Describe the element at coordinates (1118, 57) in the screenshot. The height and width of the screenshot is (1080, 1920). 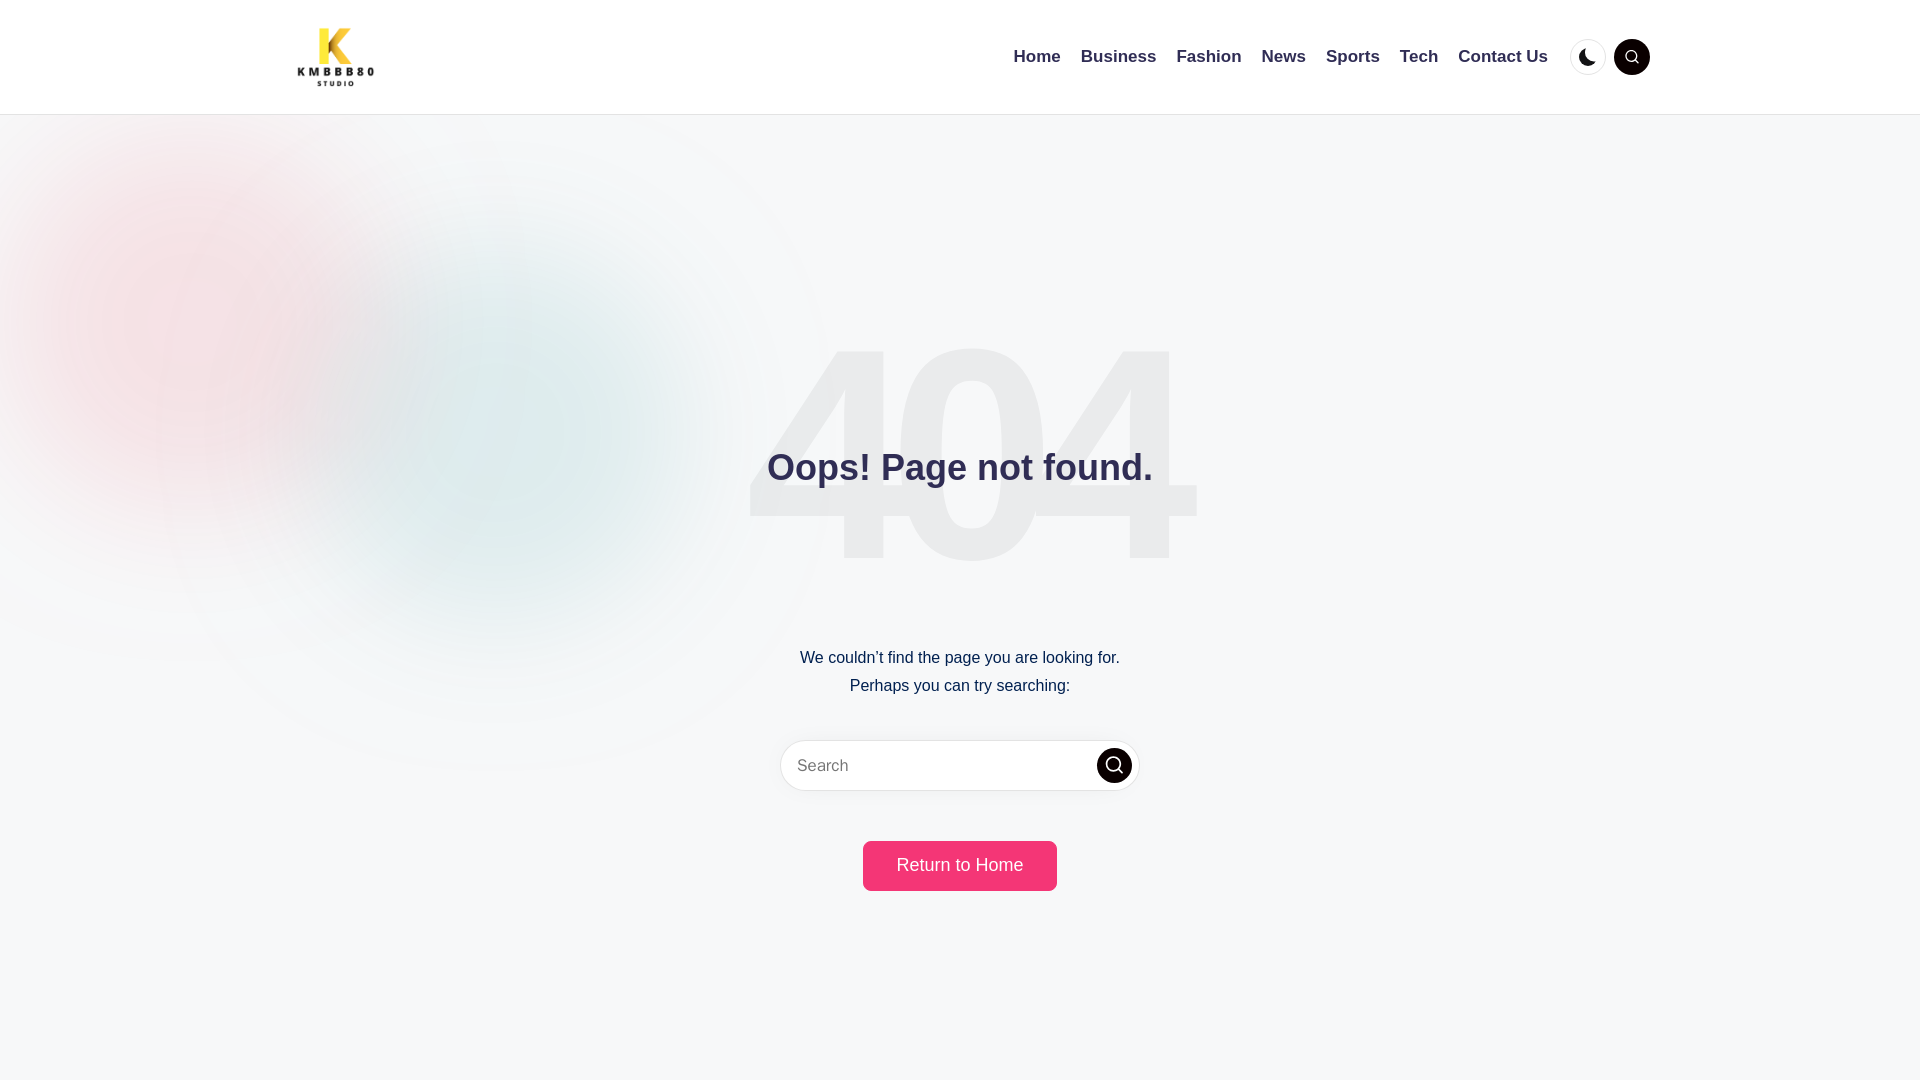
I see `Business` at that location.